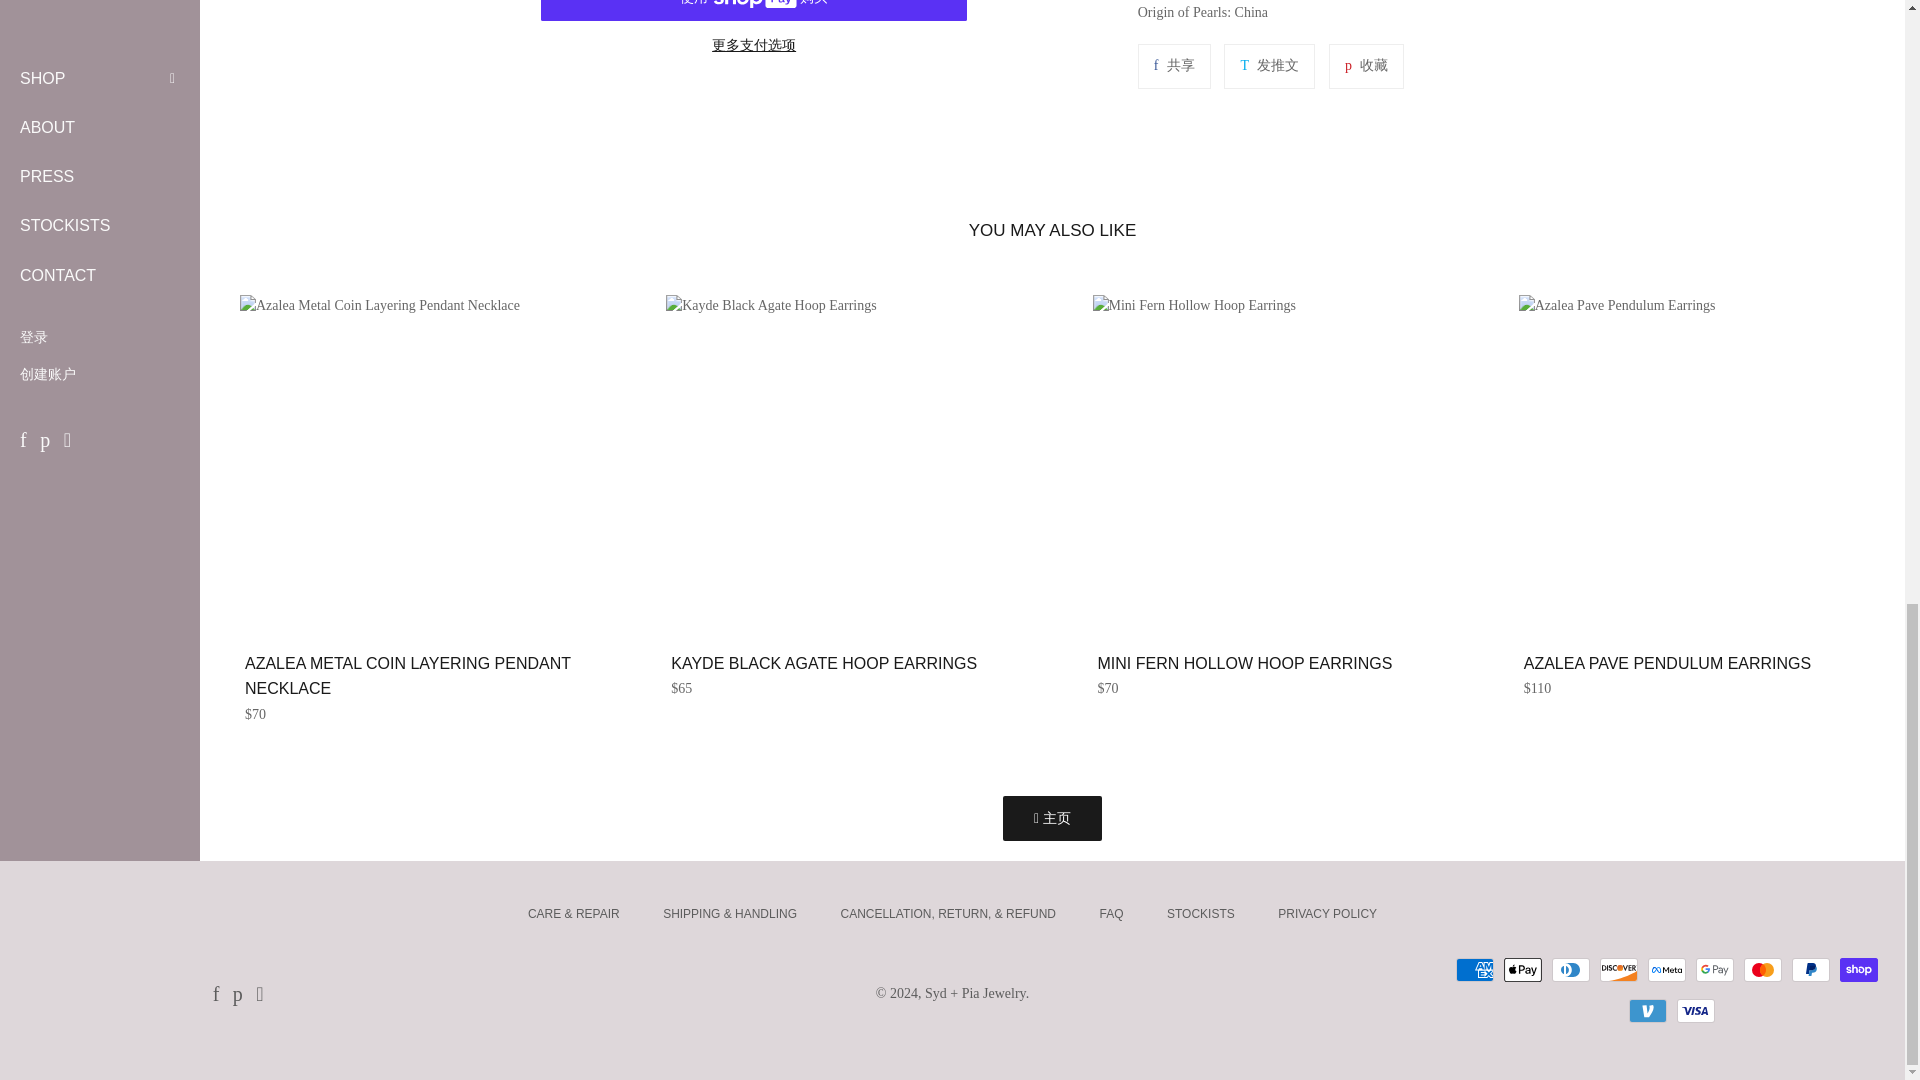  What do you see at coordinates (1695, 1010) in the screenshot?
I see `Visa` at bounding box center [1695, 1010].